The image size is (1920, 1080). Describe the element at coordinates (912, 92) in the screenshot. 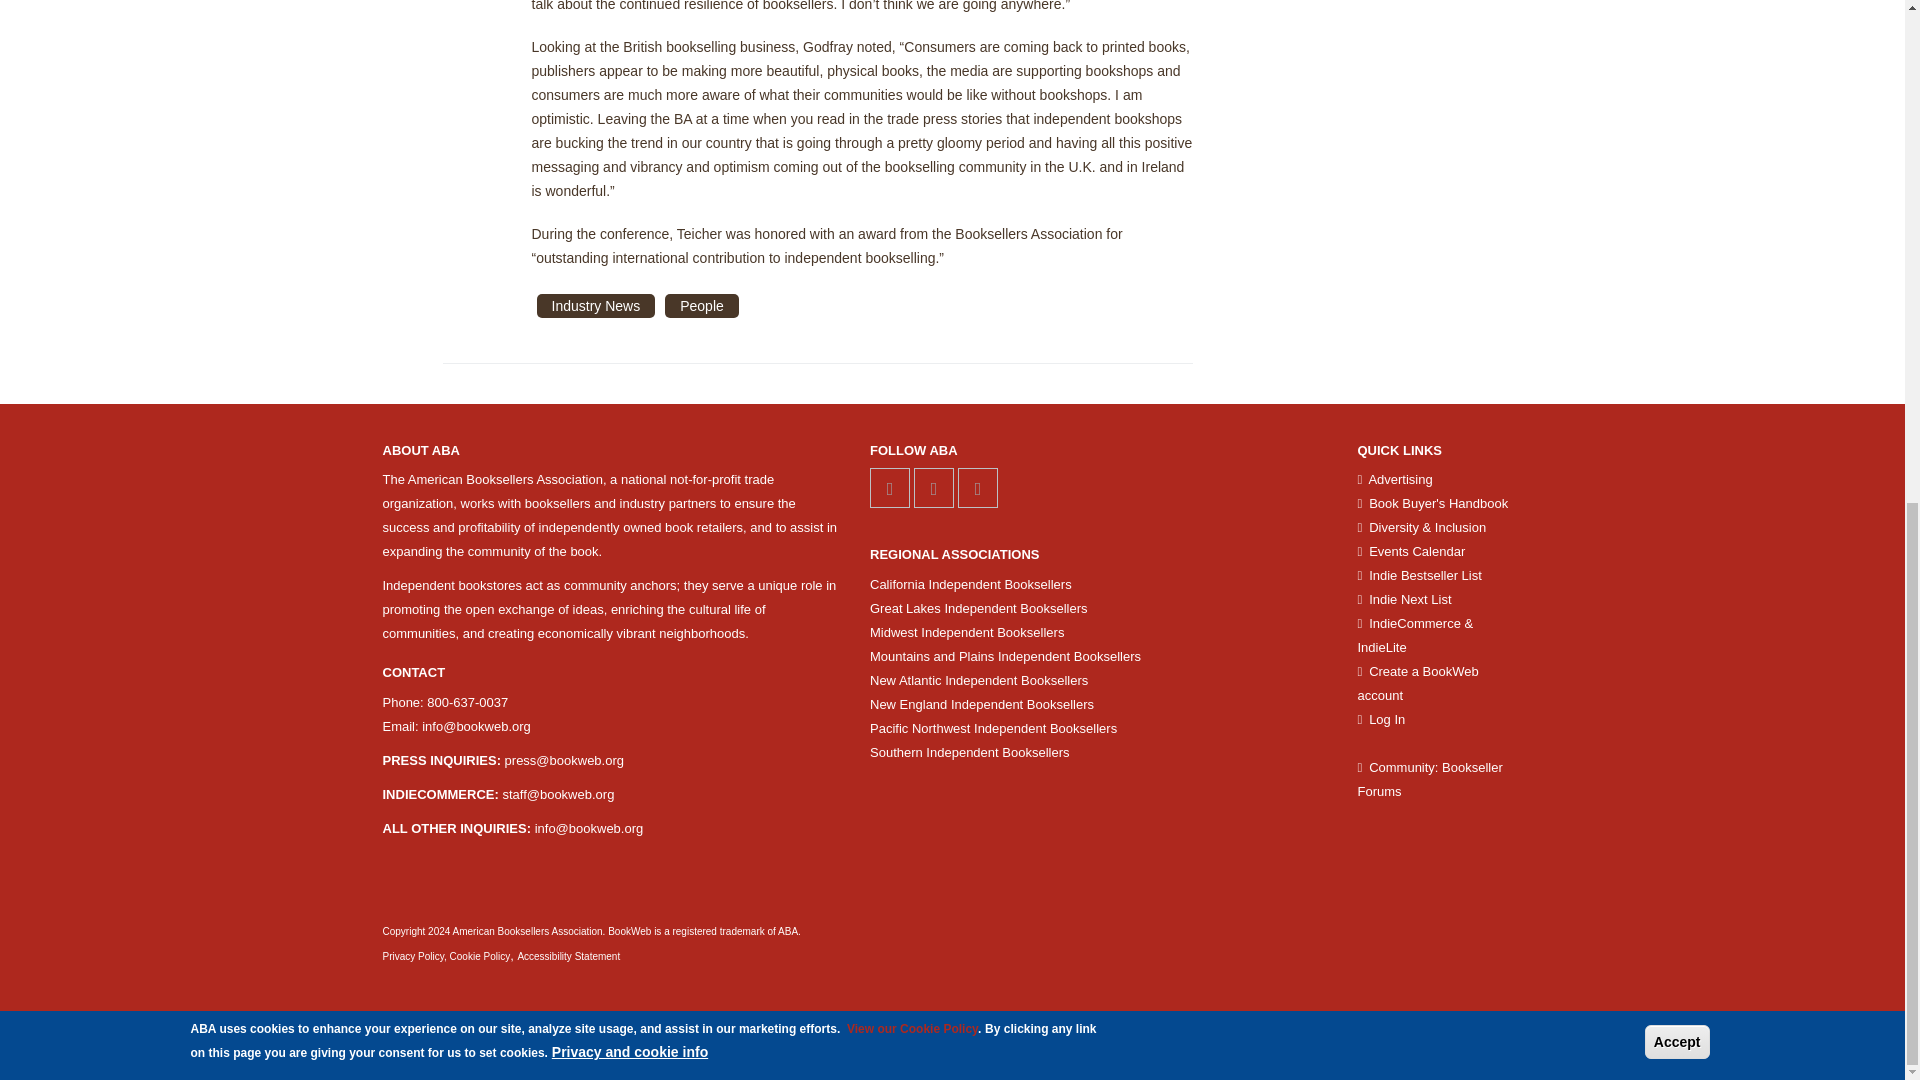

I see `View our Cookie Policy` at that location.